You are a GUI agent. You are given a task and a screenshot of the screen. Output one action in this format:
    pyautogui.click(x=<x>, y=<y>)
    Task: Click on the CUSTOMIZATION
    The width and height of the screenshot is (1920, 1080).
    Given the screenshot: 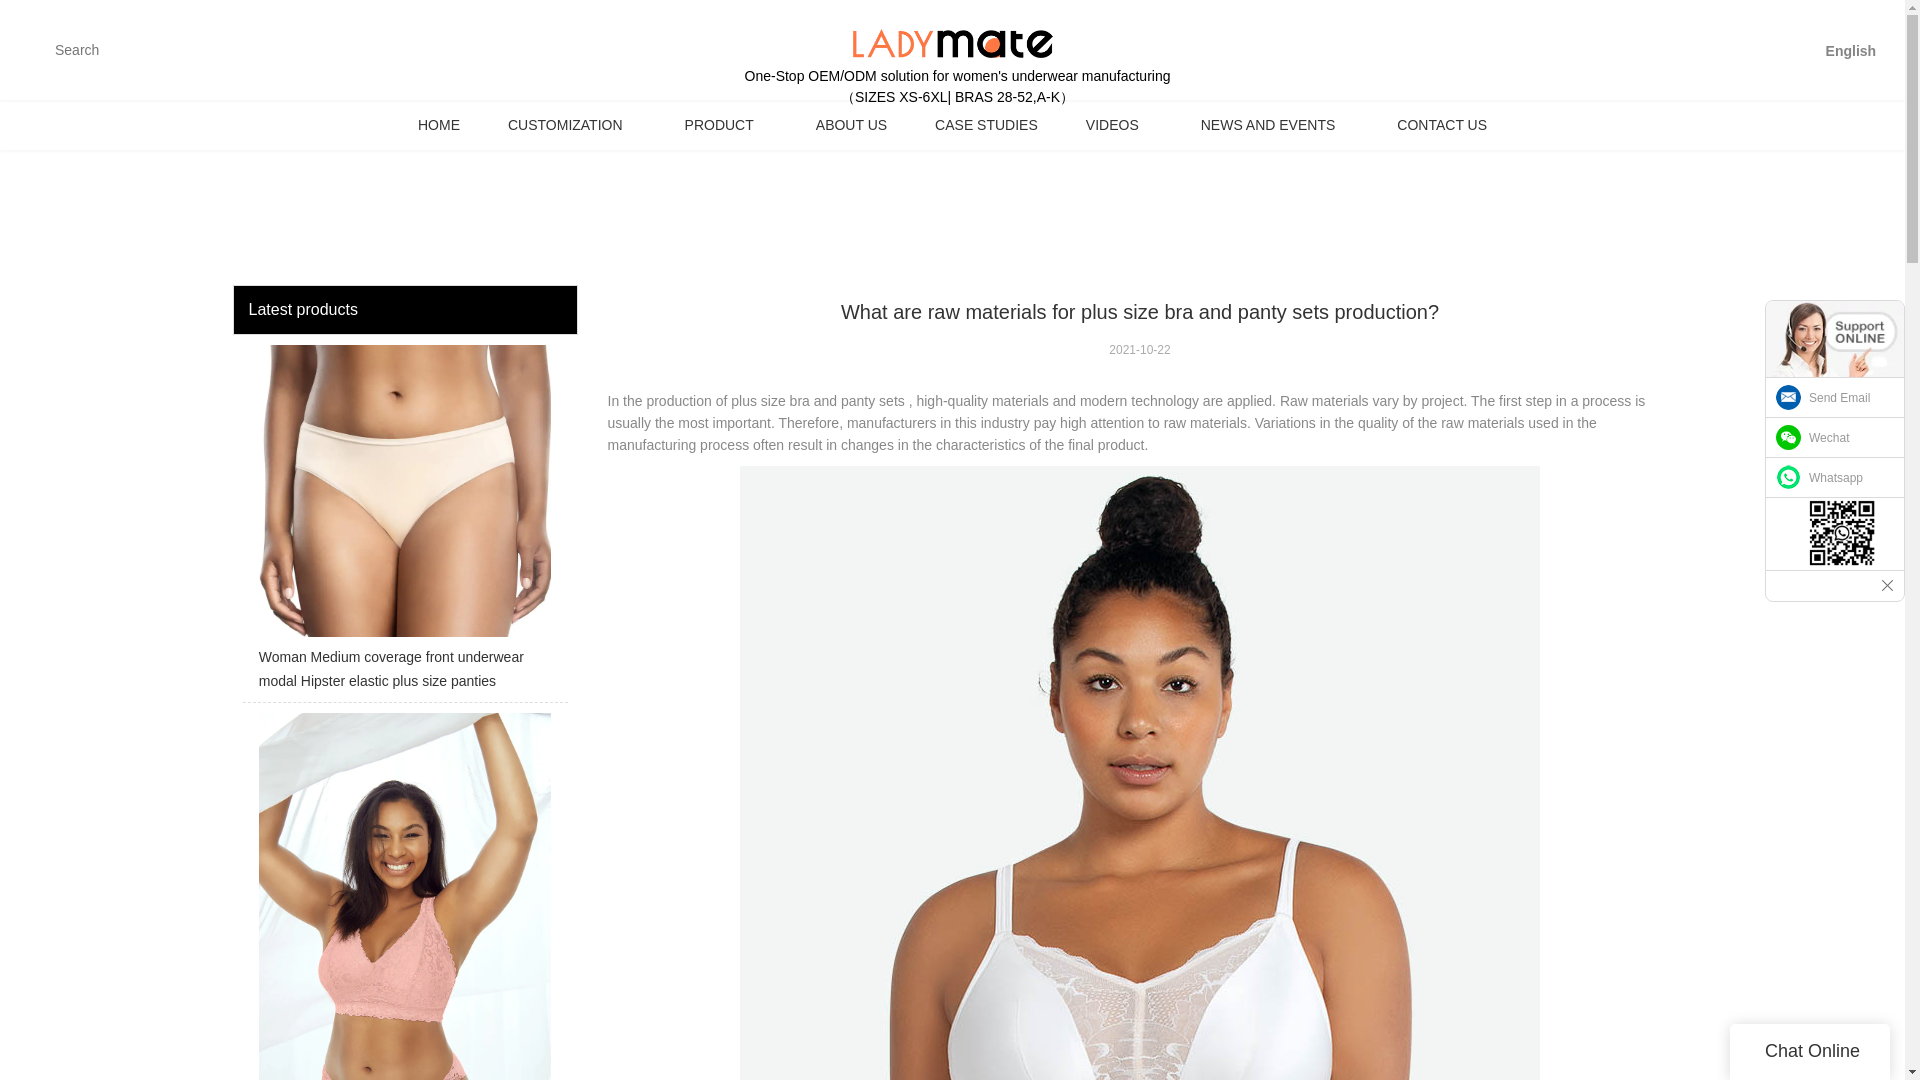 What is the action you would take?
    pyautogui.click(x=572, y=125)
    